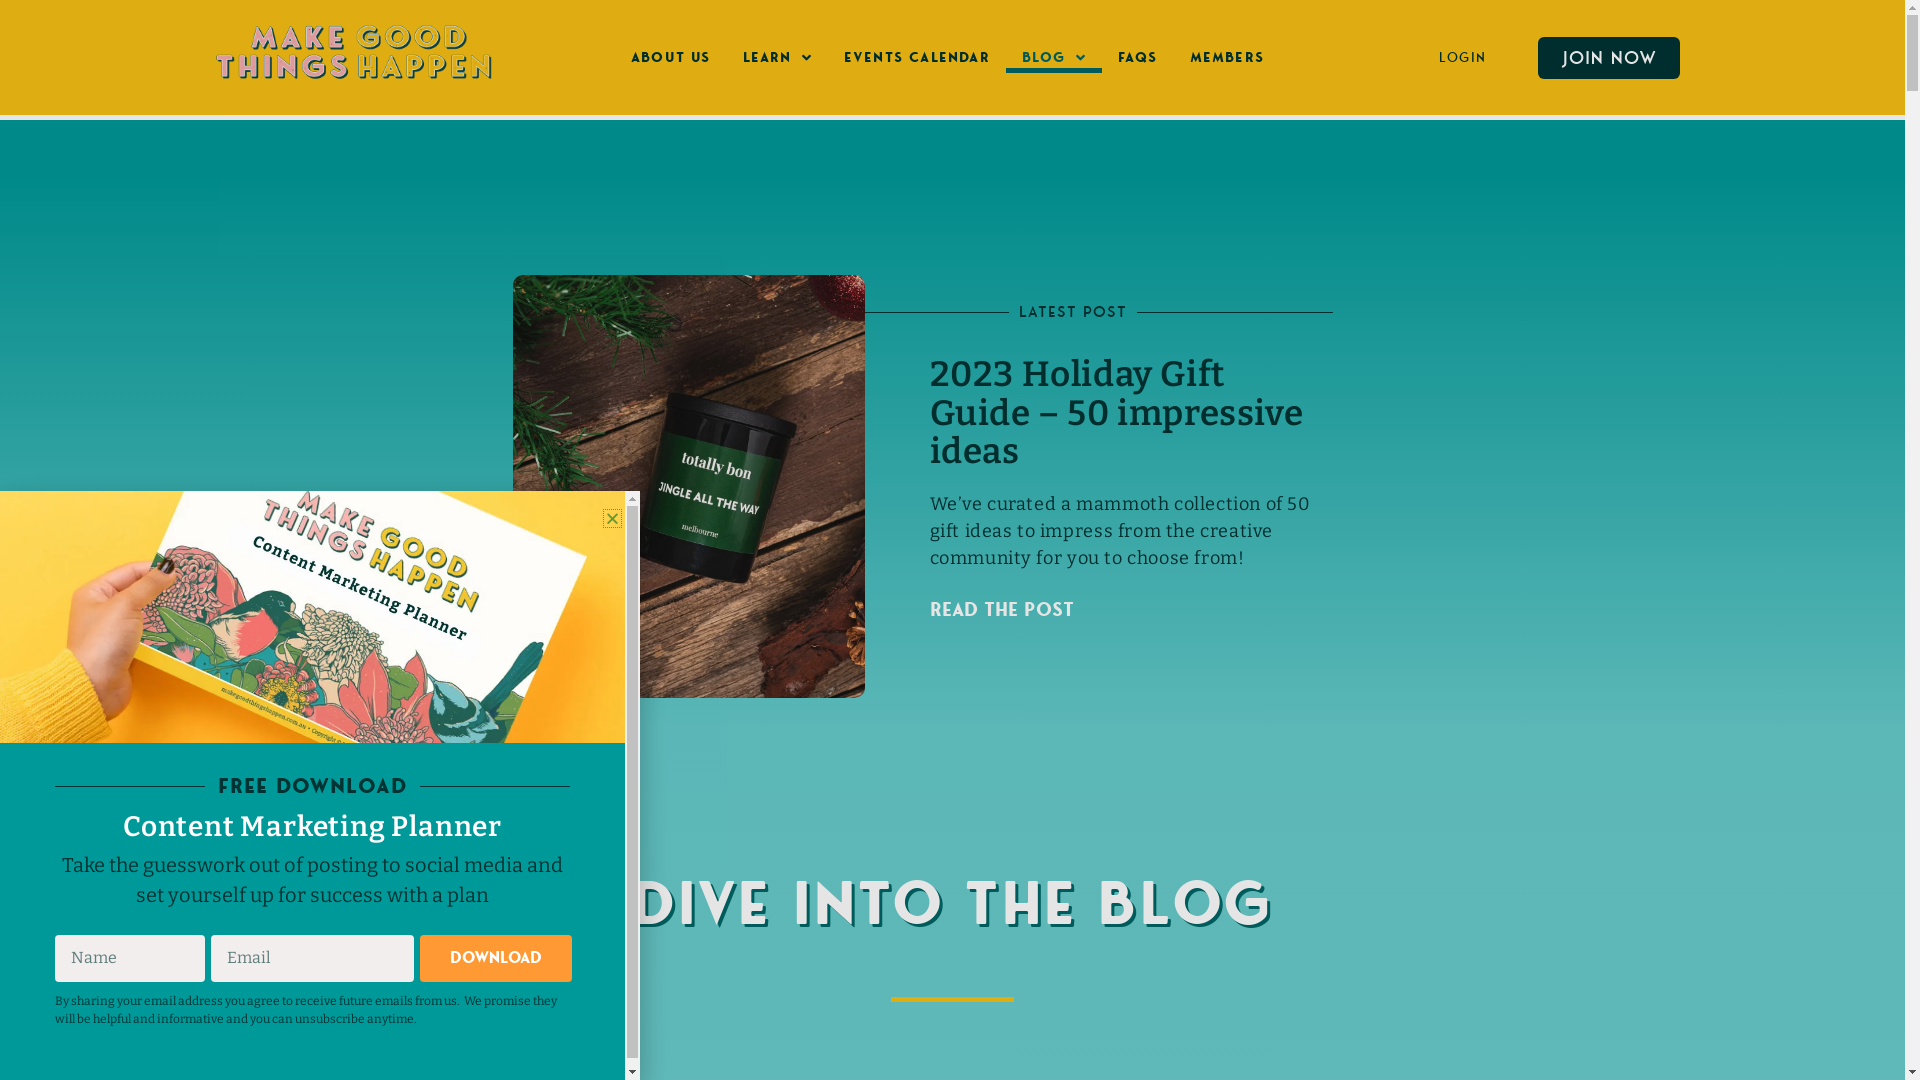  What do you see at coordinates (1227, 57) in the screenshot?
I see `Members` at bounding box center [1227, 57].